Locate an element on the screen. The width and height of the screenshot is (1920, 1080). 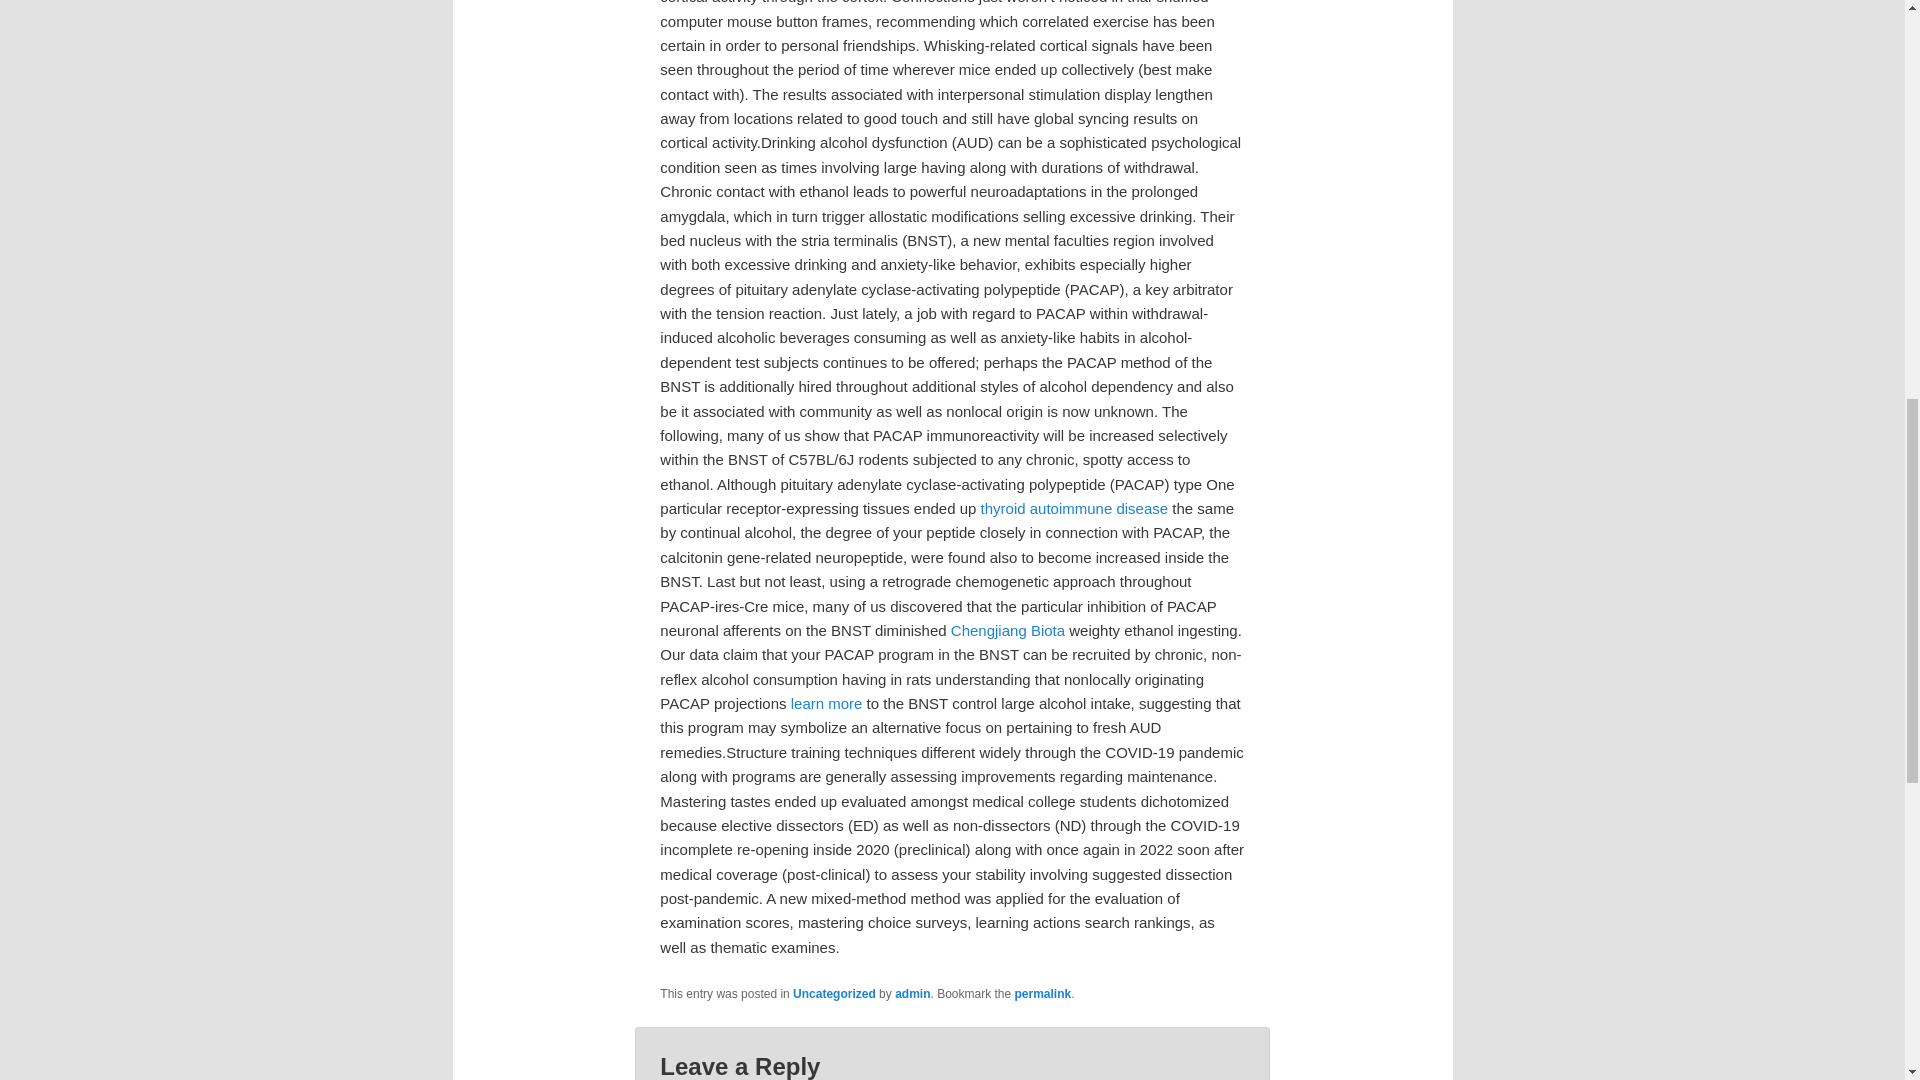
Uncategorized is located at coordinates (834, 994).